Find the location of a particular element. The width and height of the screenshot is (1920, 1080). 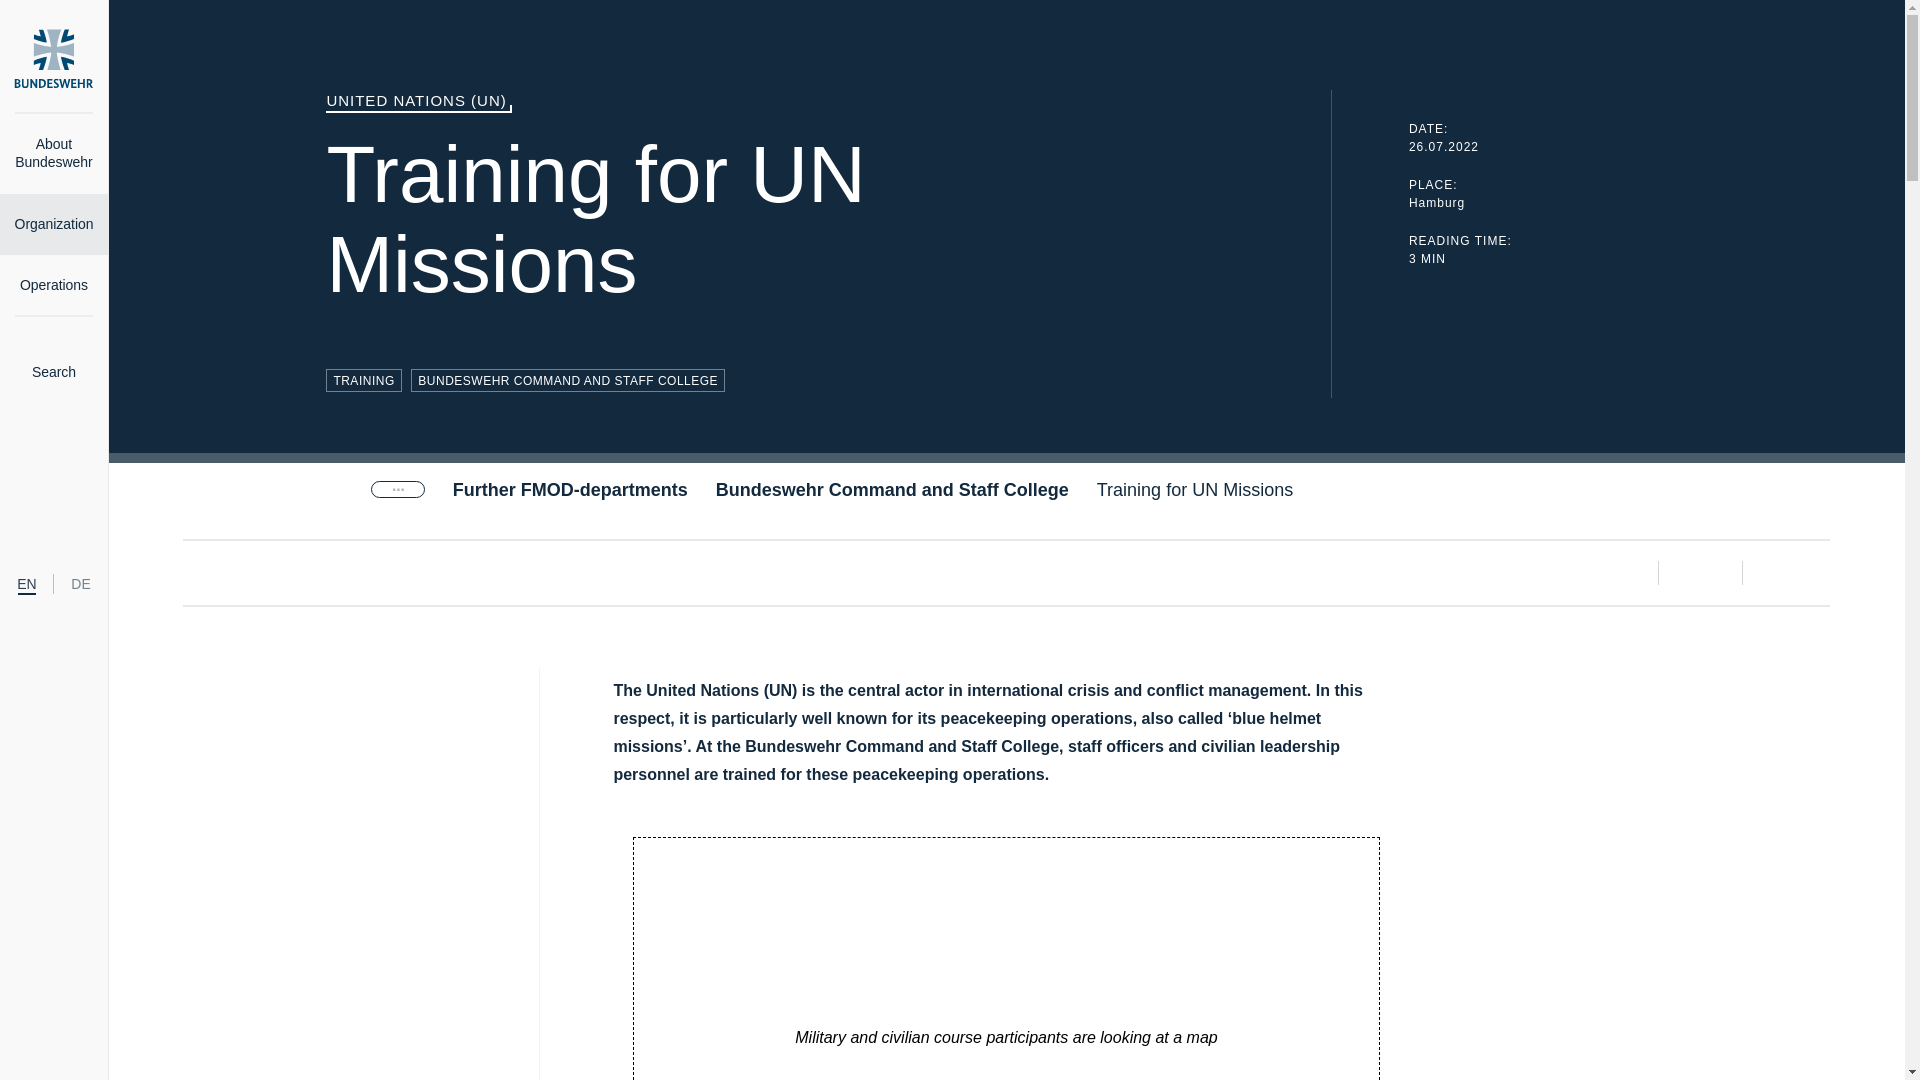

Bundeswehr Command and Staff College is located at coordinates (892, 491).